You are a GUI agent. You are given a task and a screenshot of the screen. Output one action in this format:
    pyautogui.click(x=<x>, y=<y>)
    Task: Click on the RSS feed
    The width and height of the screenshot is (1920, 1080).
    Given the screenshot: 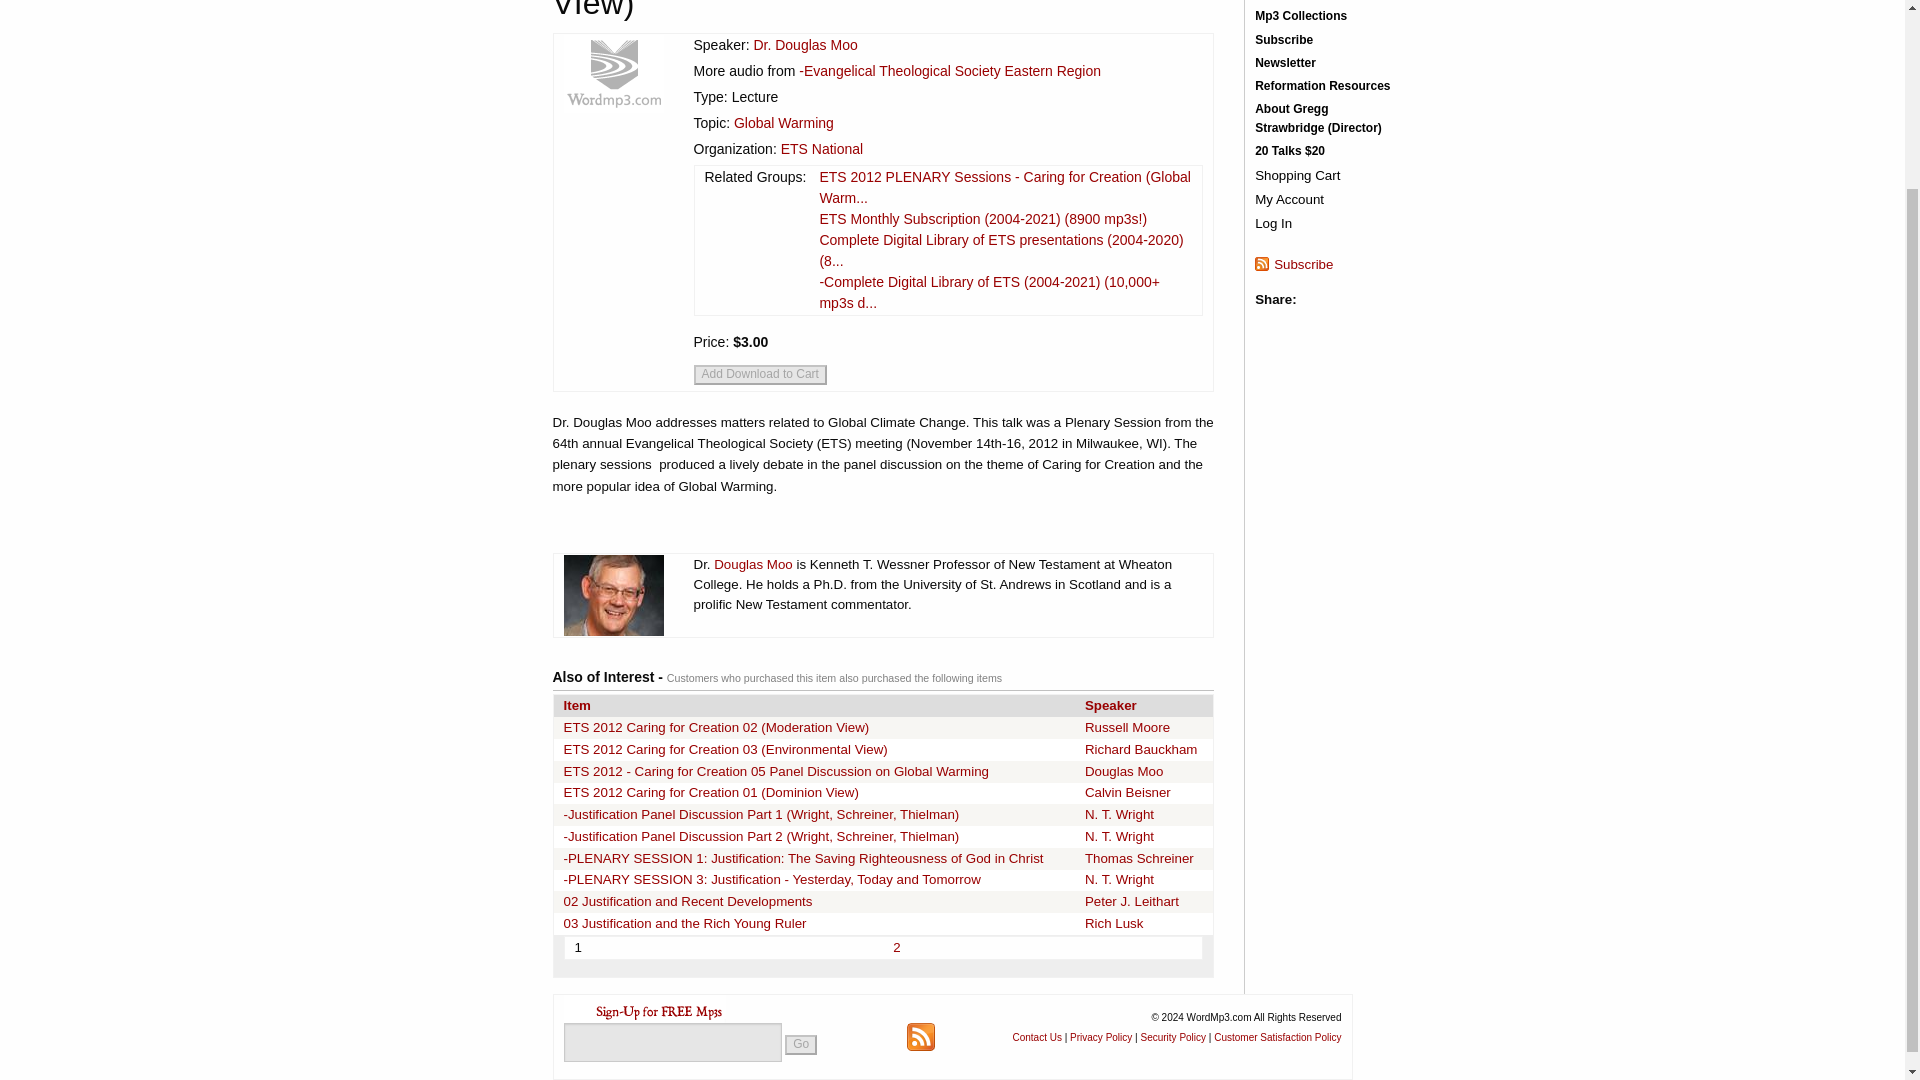 What is the action you would take?
    pyautogui.click(x=920, y=1036)
    